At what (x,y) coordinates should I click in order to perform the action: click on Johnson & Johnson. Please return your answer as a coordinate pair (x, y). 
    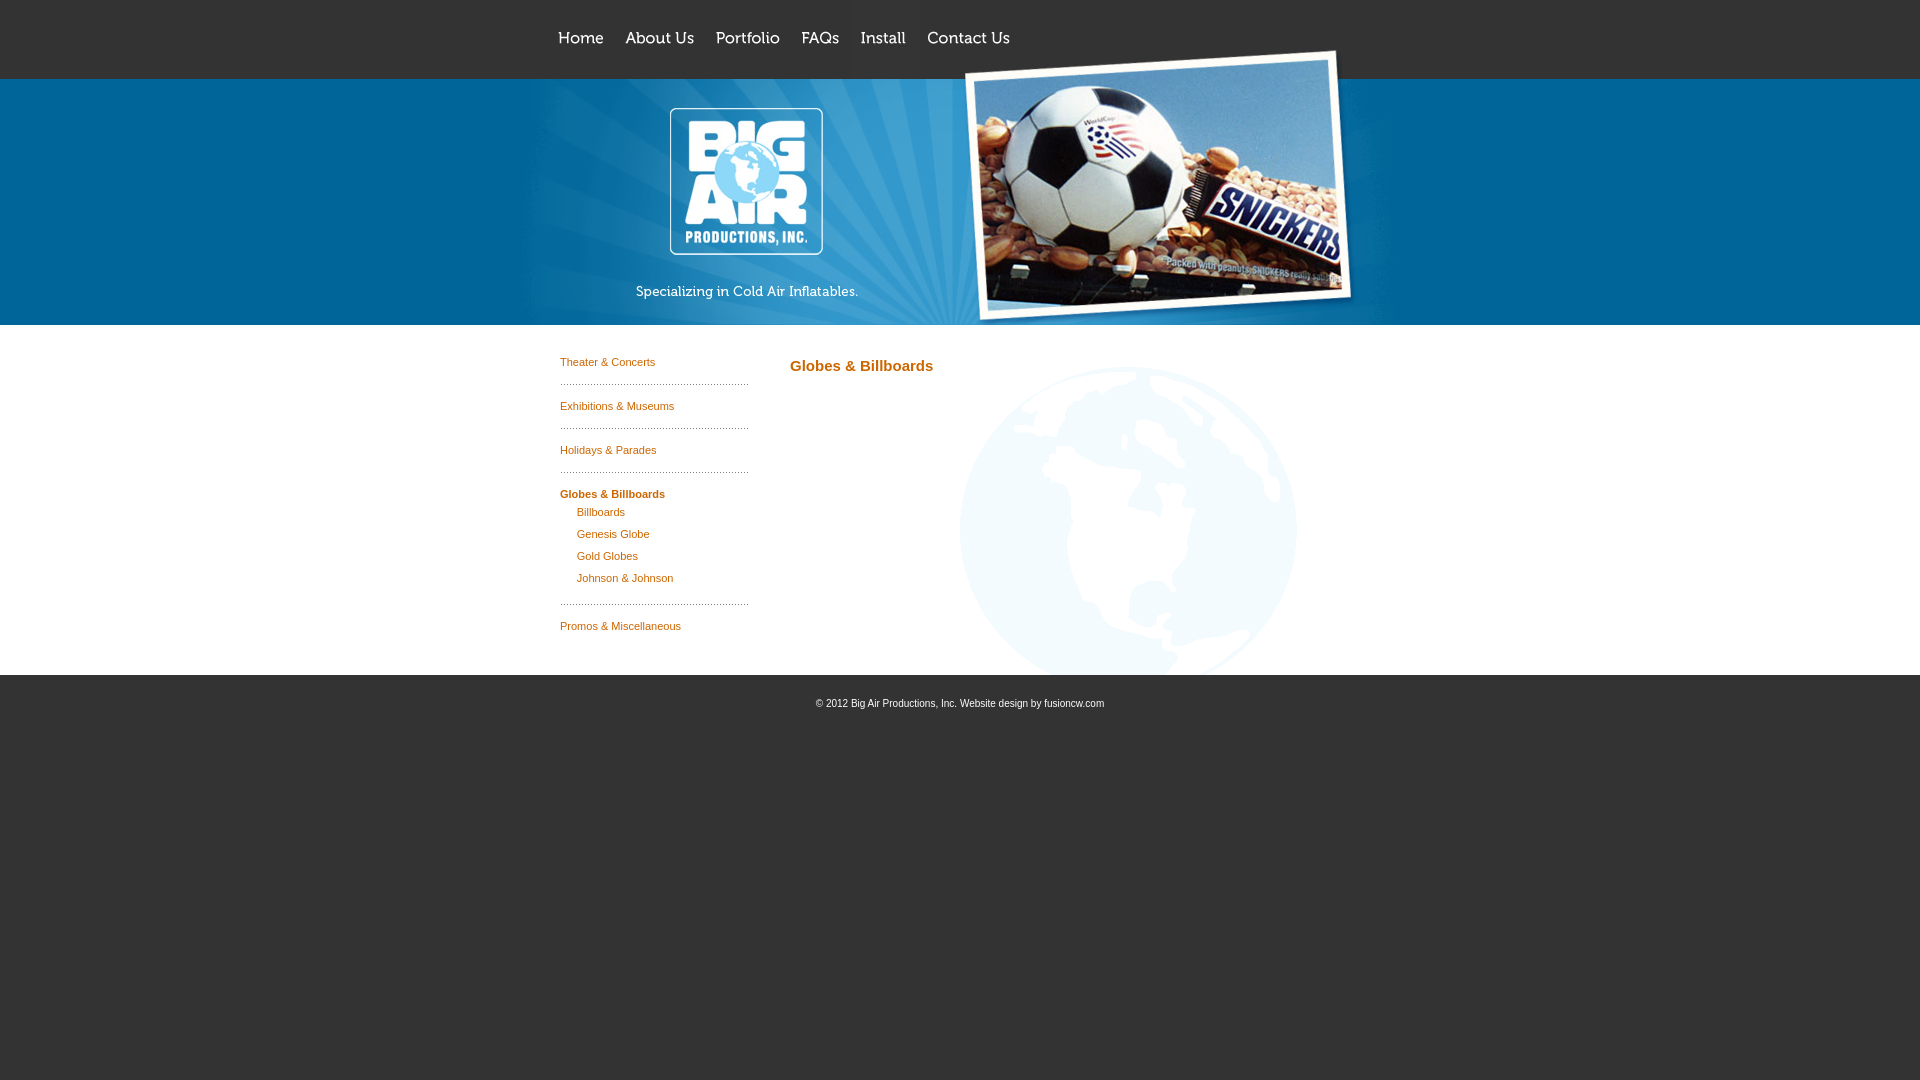
    Looking at the image, I should click on (626, 578).